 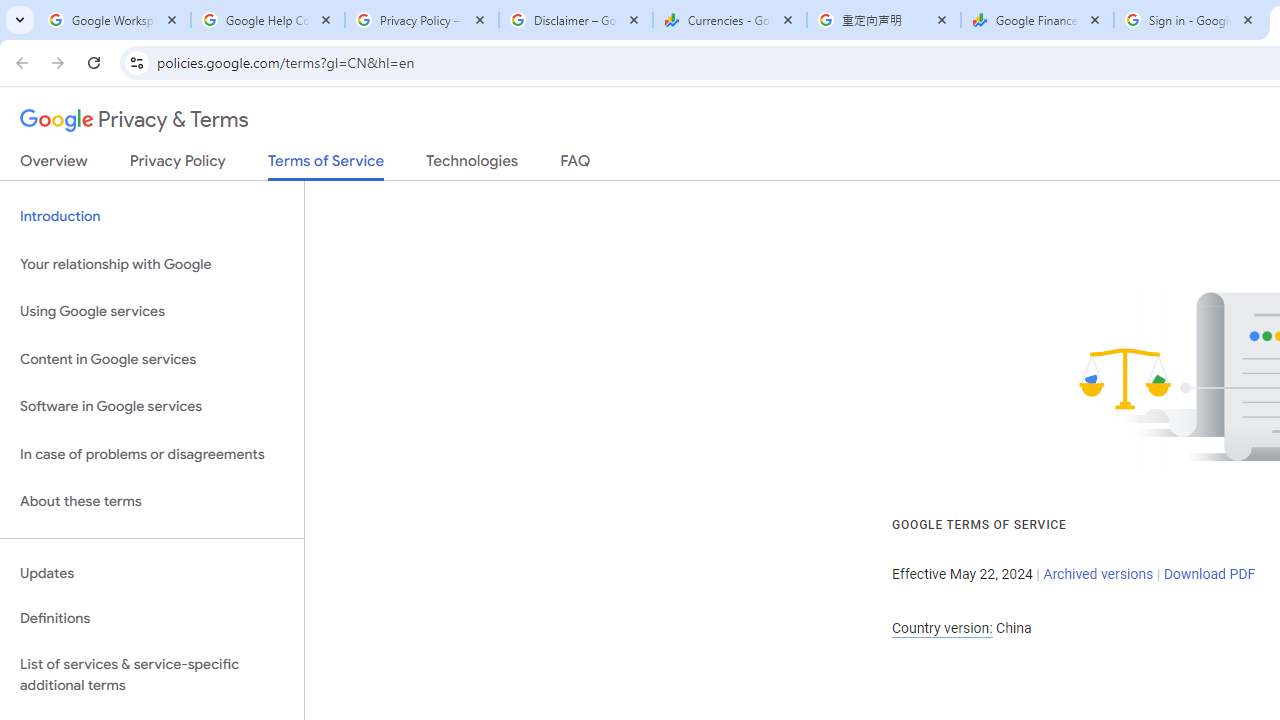 What do you see at coordinates (54, 165) in the screenshot?
I see `Overview` at bounding box center [54, 165].